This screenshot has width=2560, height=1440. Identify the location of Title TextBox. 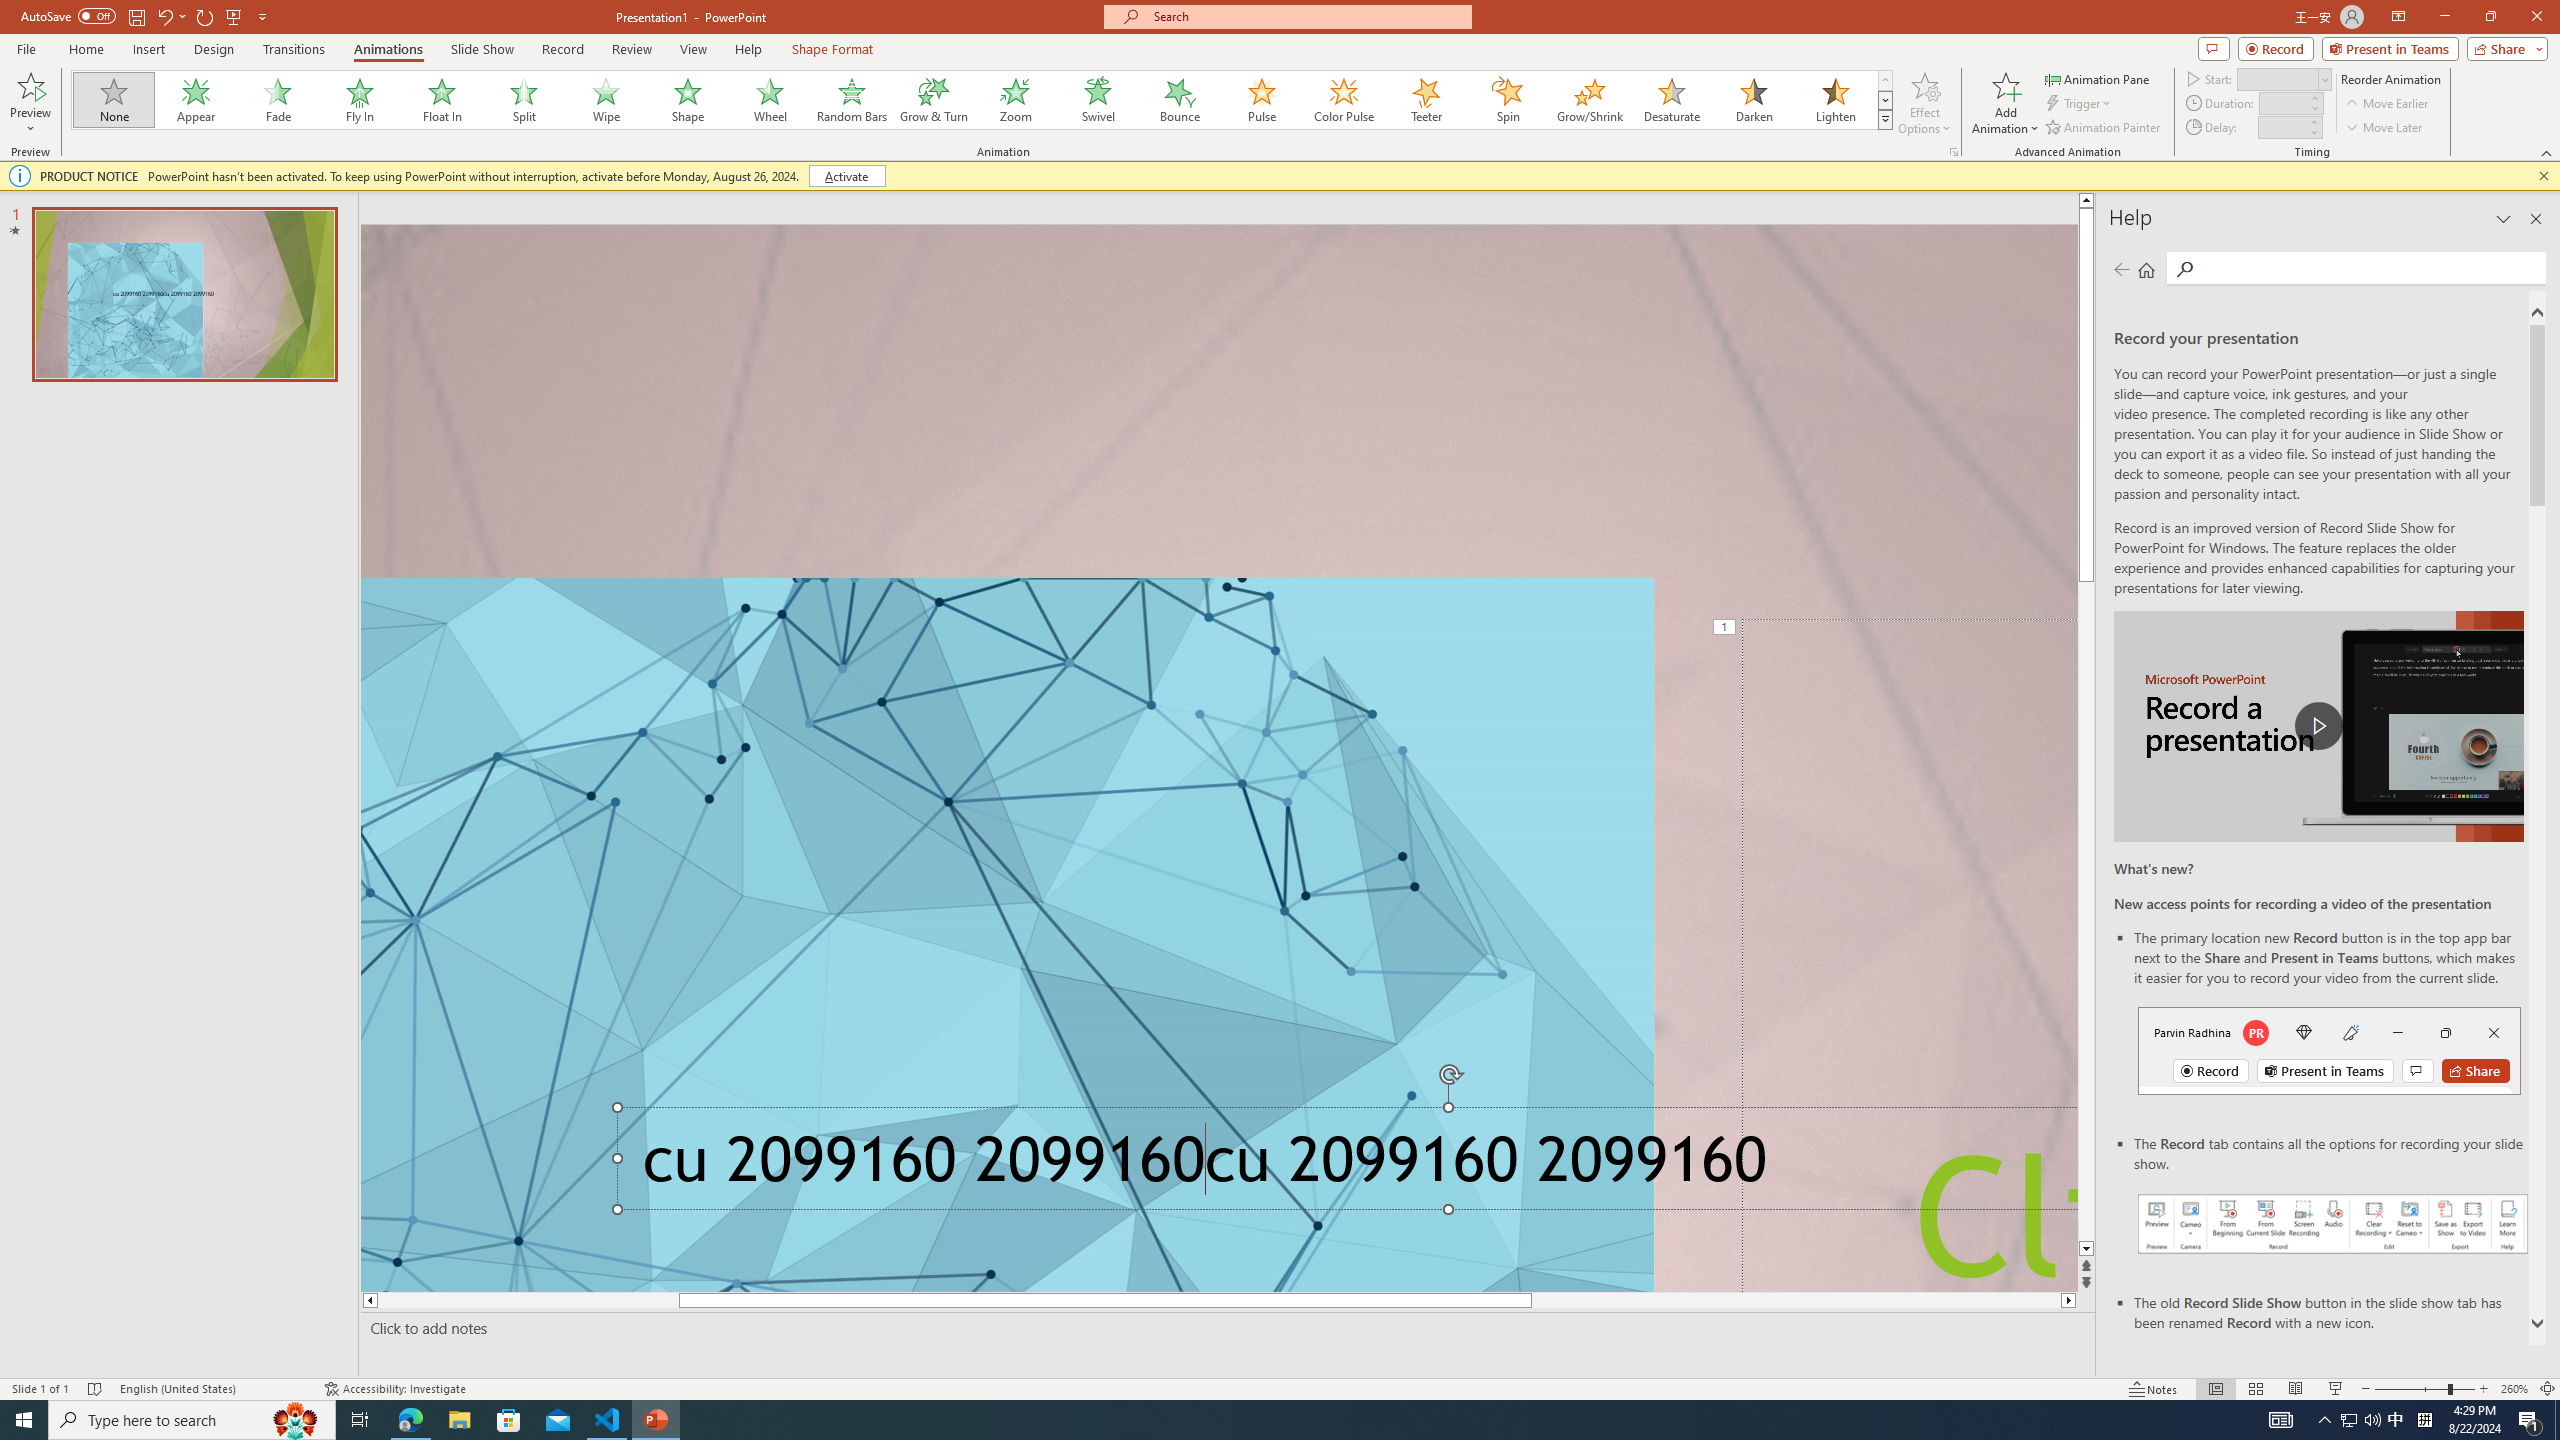
(1909, 955).